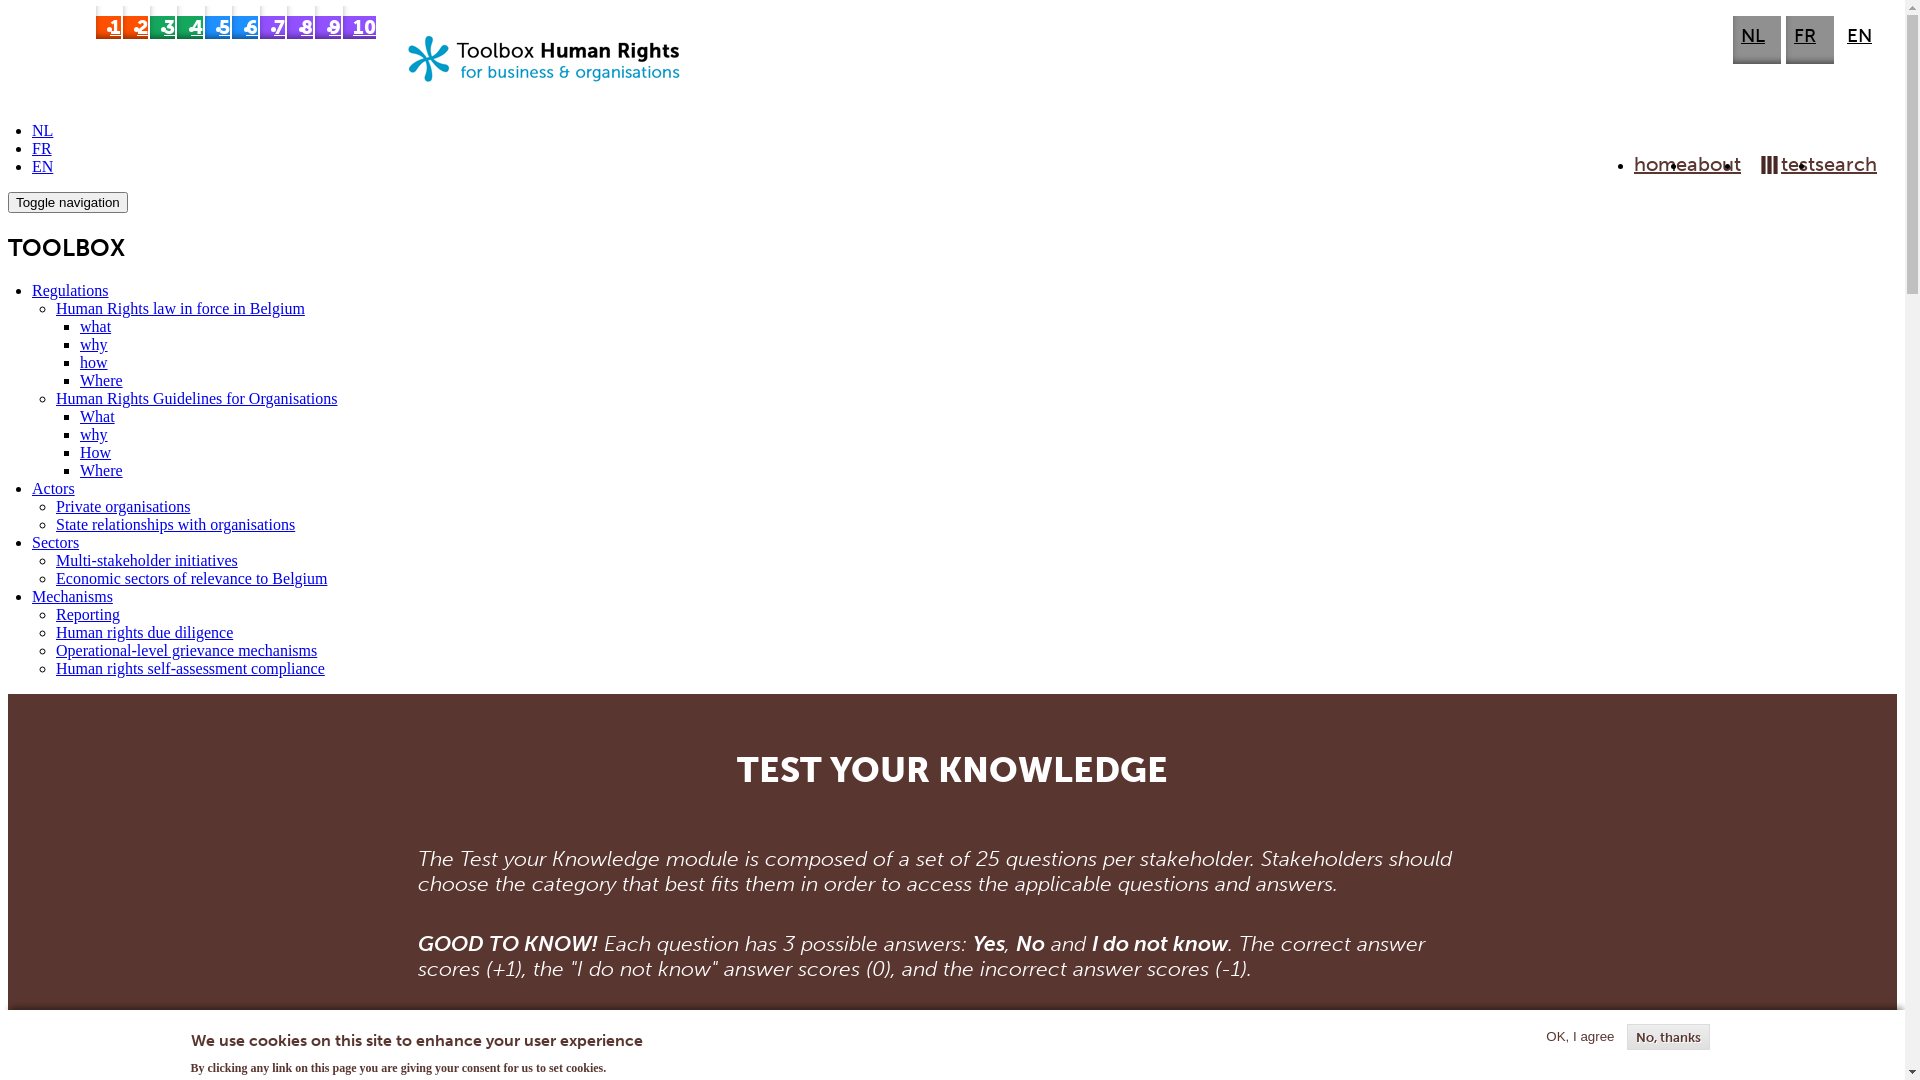 Image resolution: width=1920 pixels, height=1080 pixels. What do you see at coordinates (135, 22) in the screenshot?
I see `Guidelines related to Organisations and Human Rights` at bounding box center [135, 22].